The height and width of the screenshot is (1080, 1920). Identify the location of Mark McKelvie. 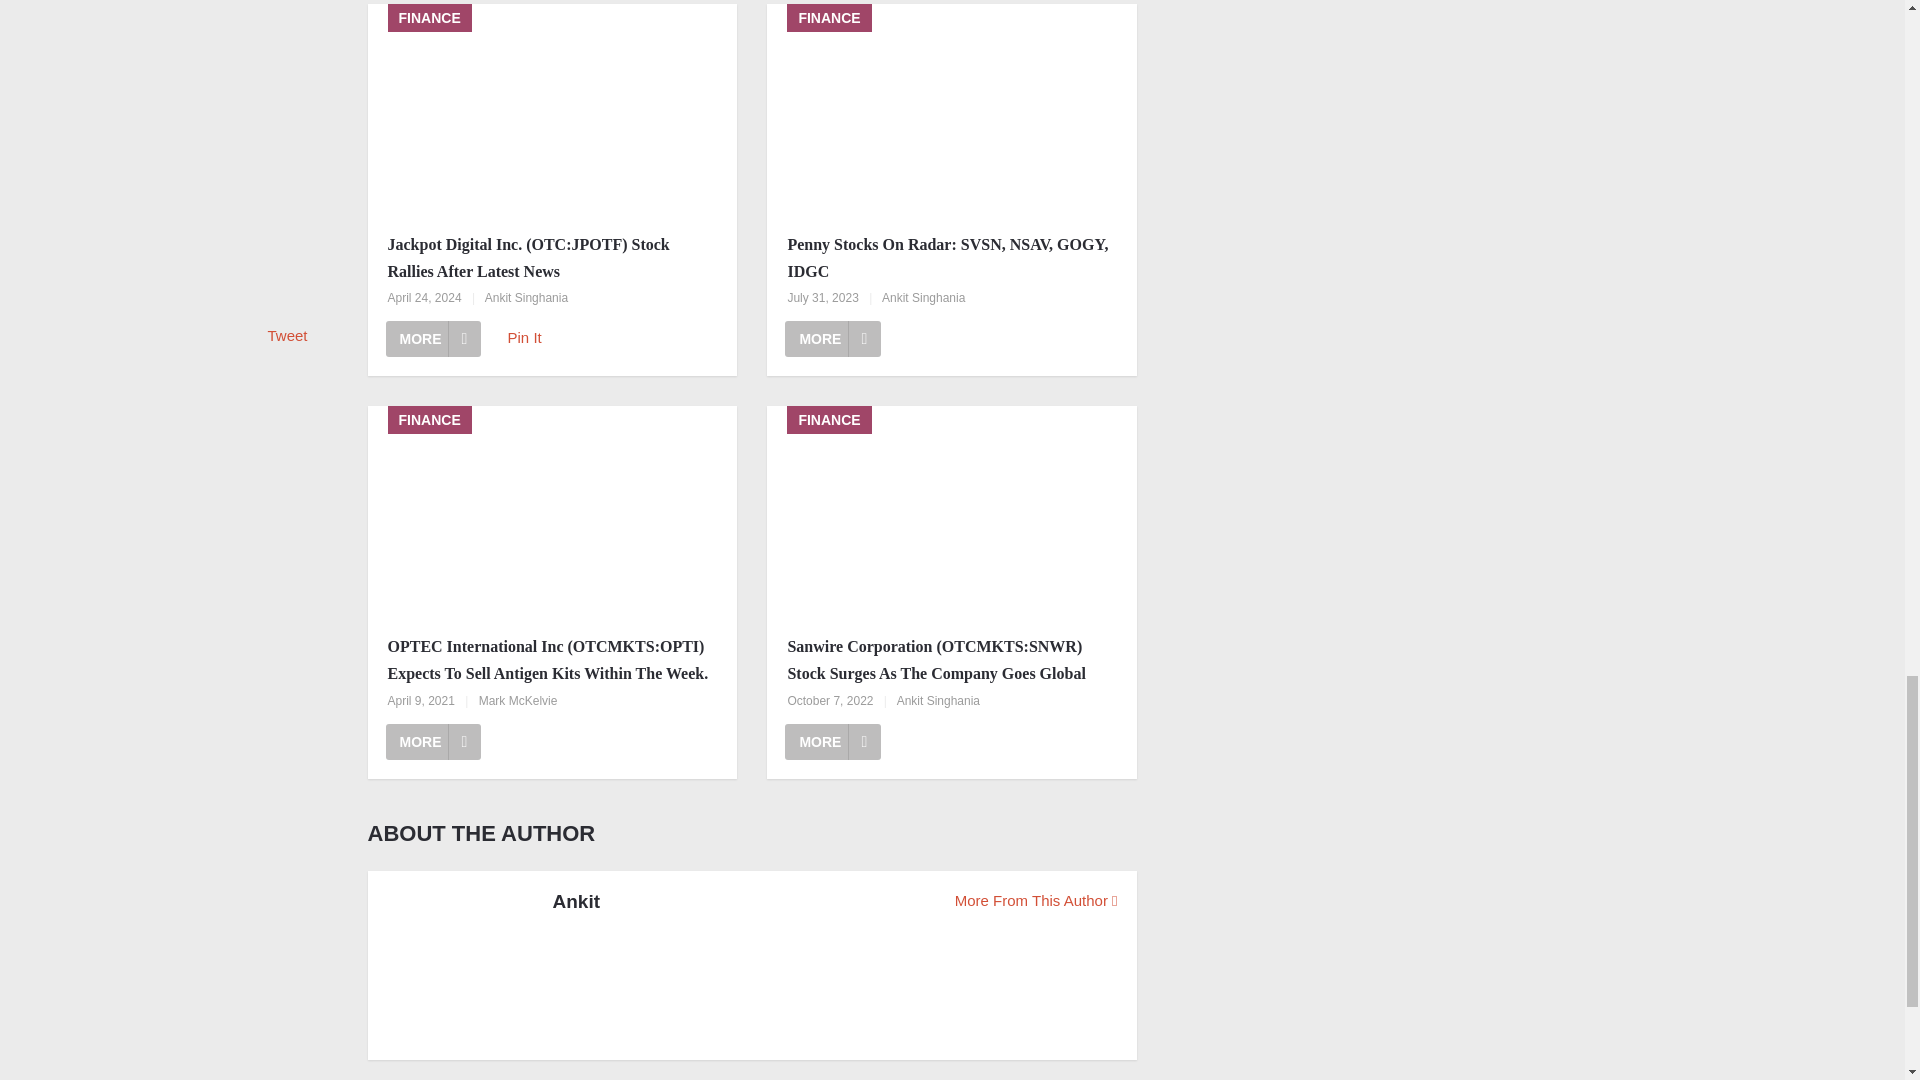
(518, 701).